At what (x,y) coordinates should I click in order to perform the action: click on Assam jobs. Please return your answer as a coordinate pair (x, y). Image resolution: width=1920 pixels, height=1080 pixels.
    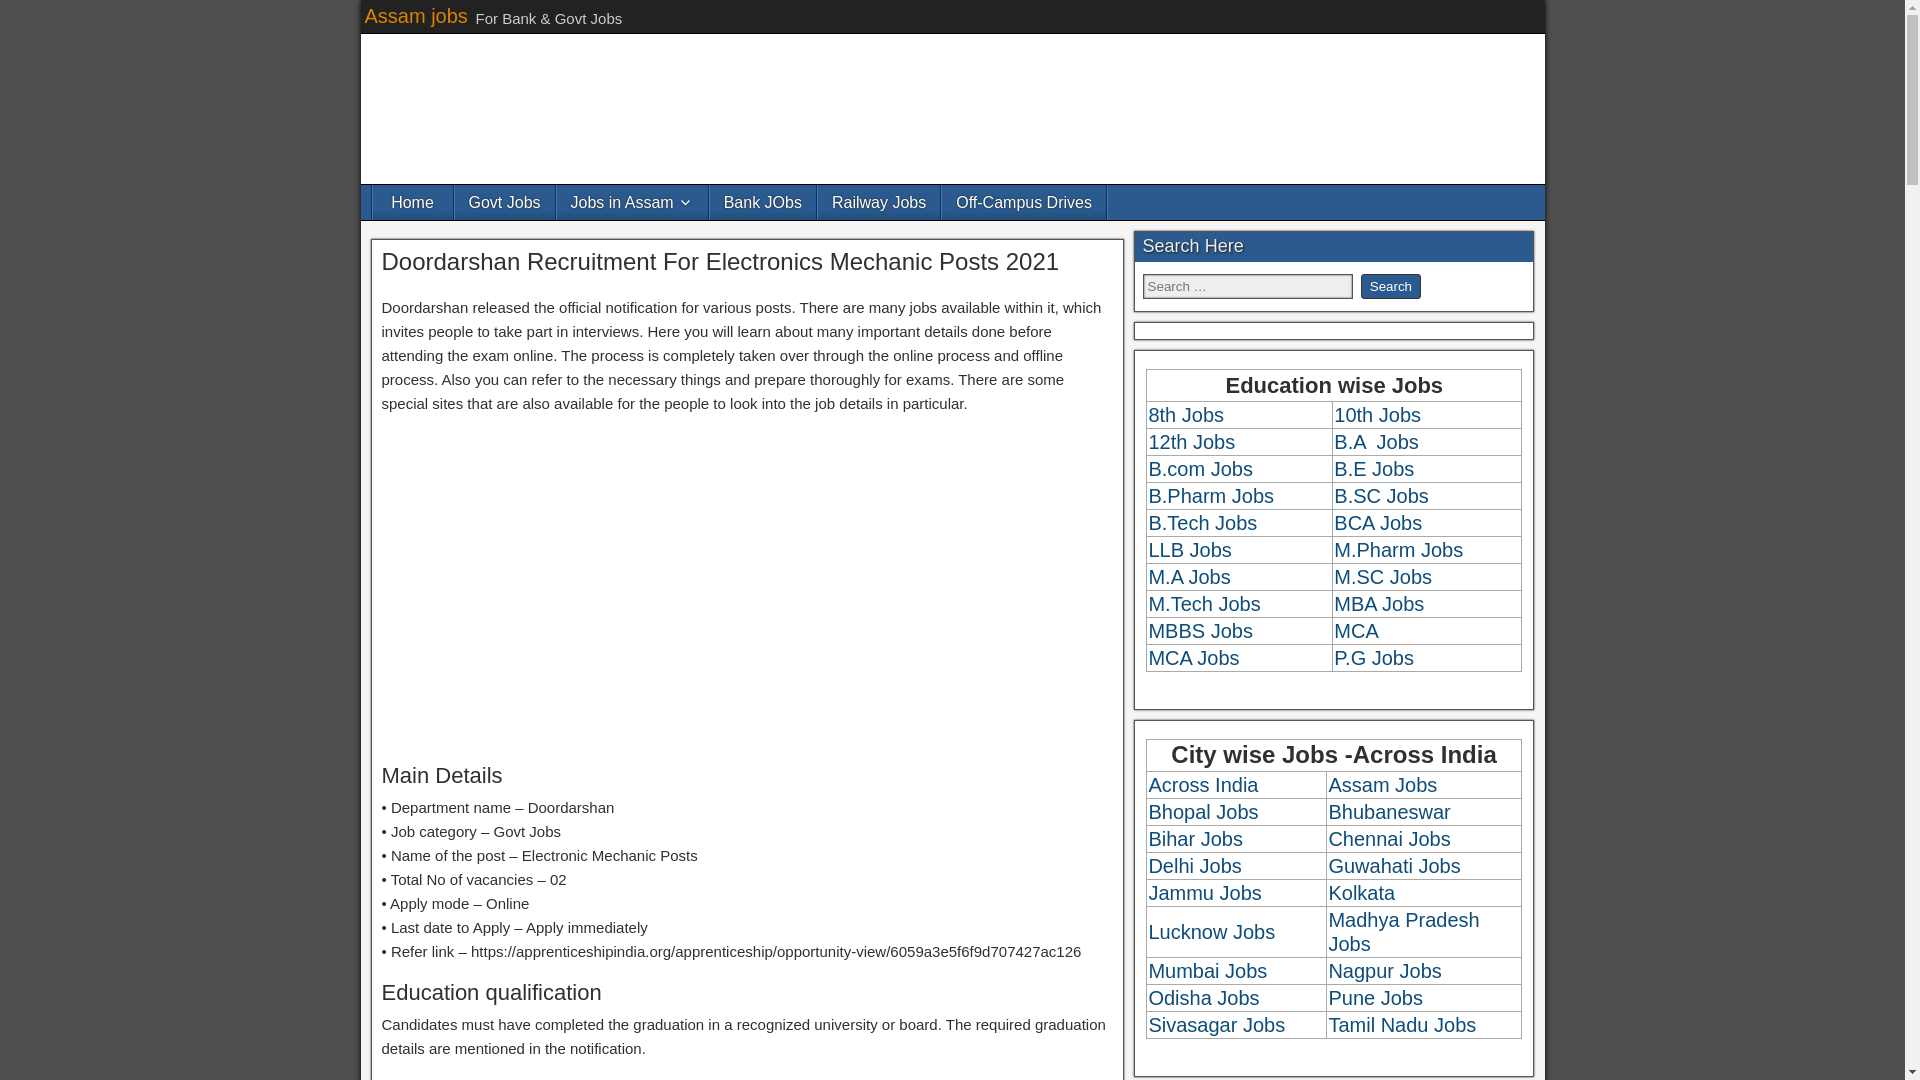
    Looking at the image, I should click on (415, 16).